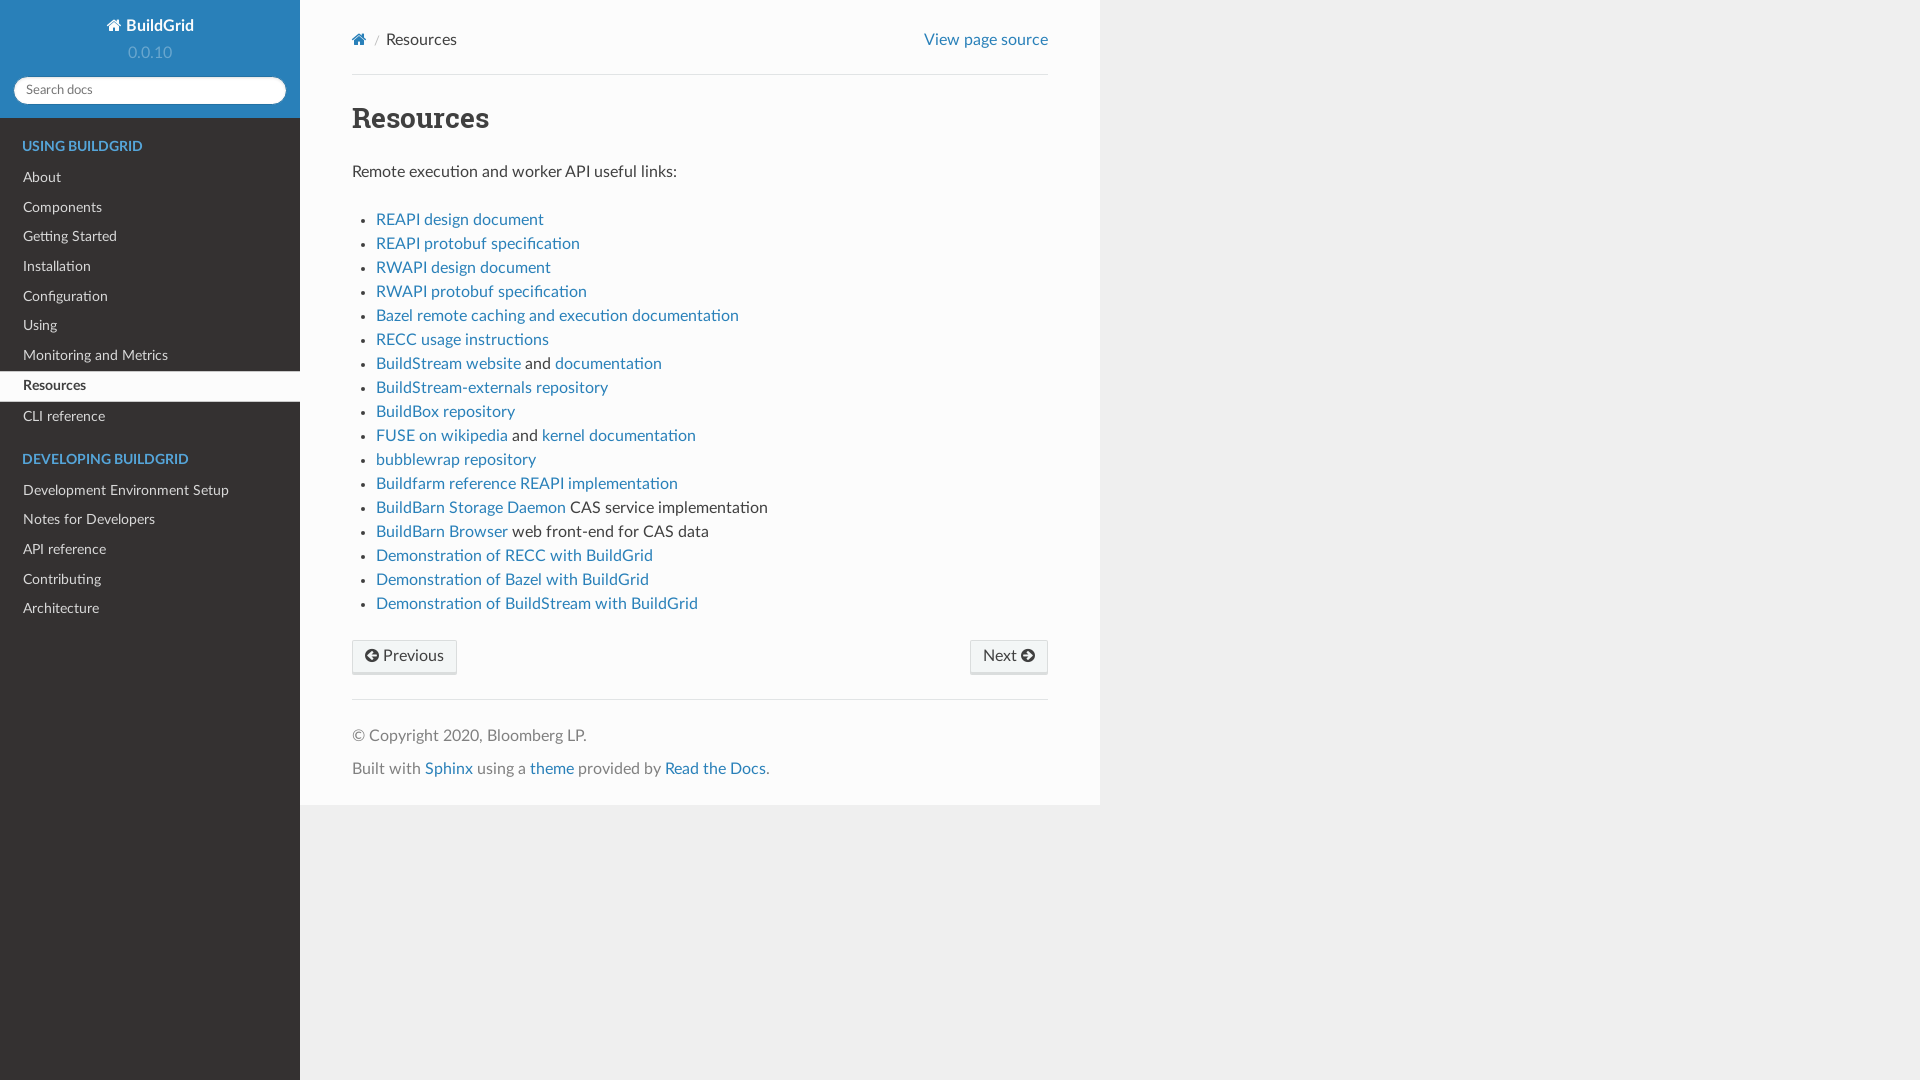 The height and width of the screenshot is (1080, 1920). What do you see at coordinates (514, 556) in the screenshot?
I see `Demonstration of RECC with BuildGrid` at bounding box center [514, 556].